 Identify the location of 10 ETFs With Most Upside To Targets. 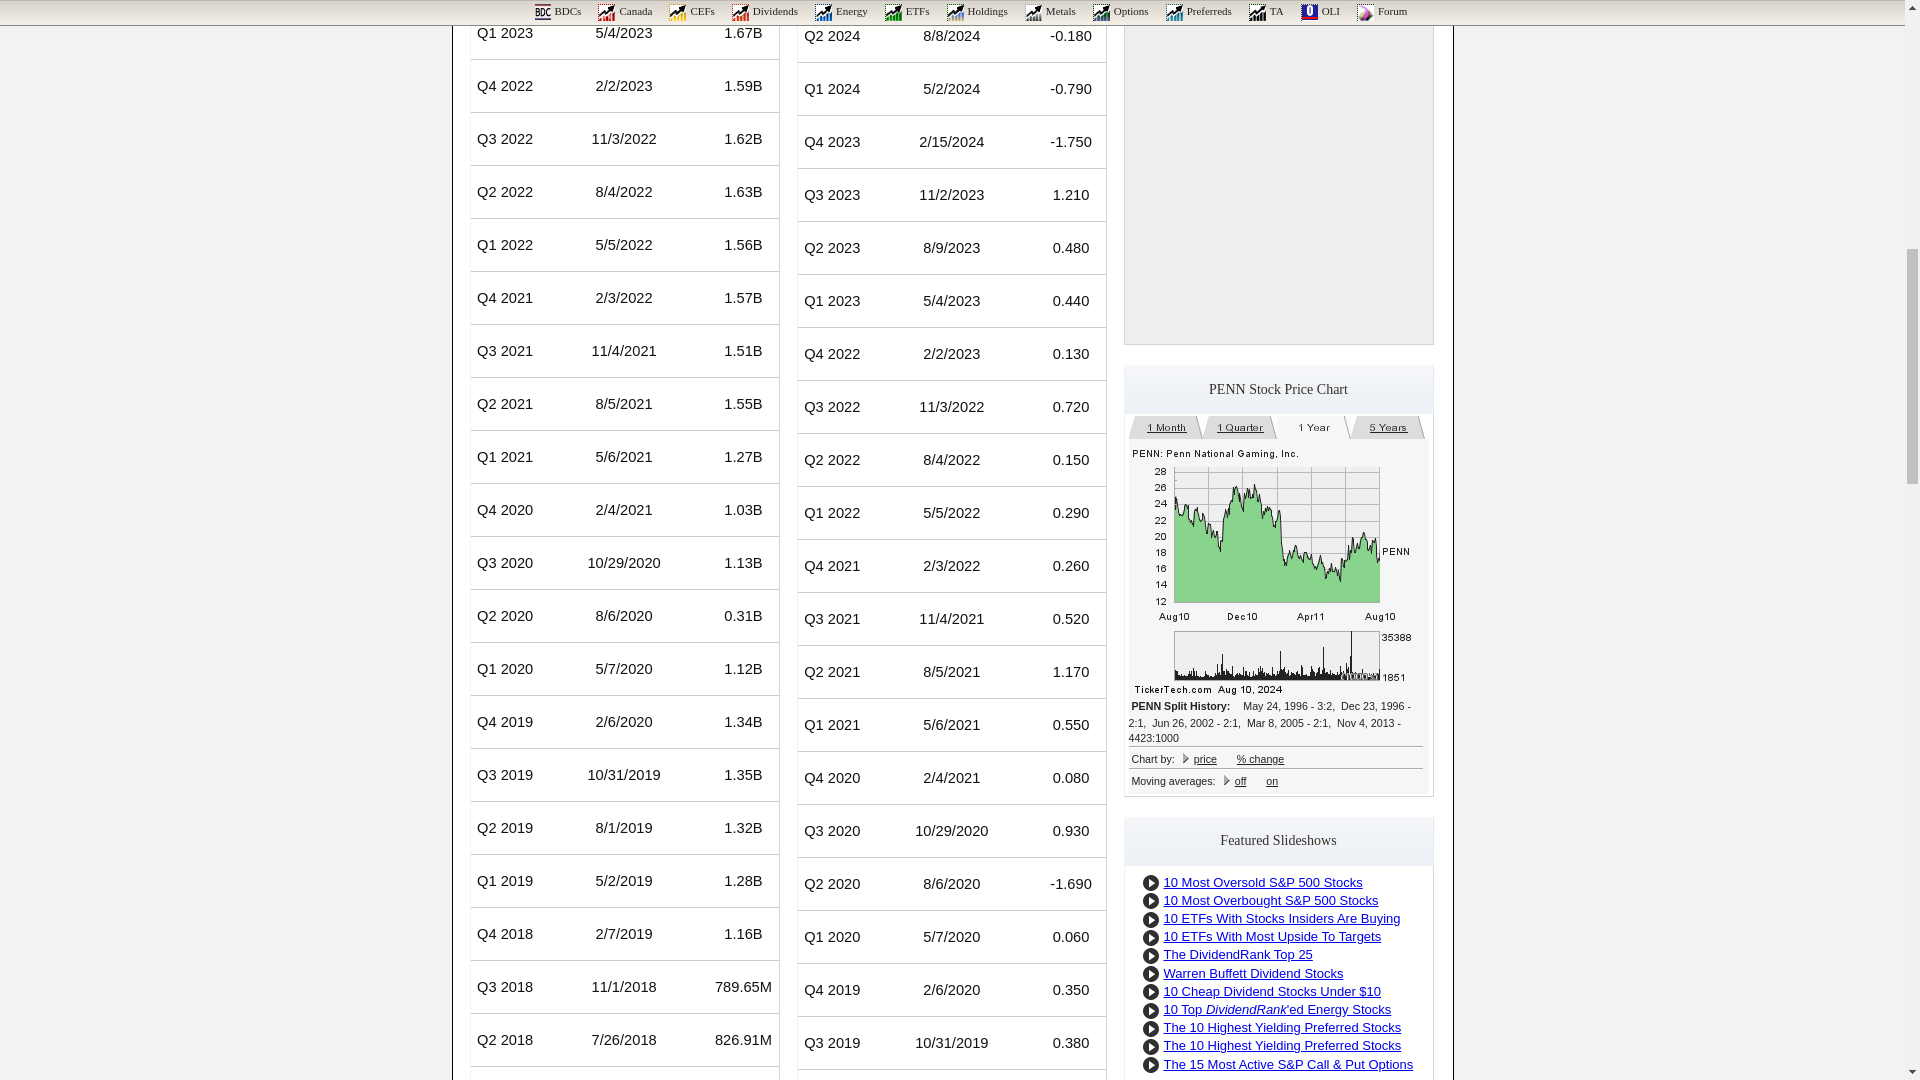
(1272, 936).